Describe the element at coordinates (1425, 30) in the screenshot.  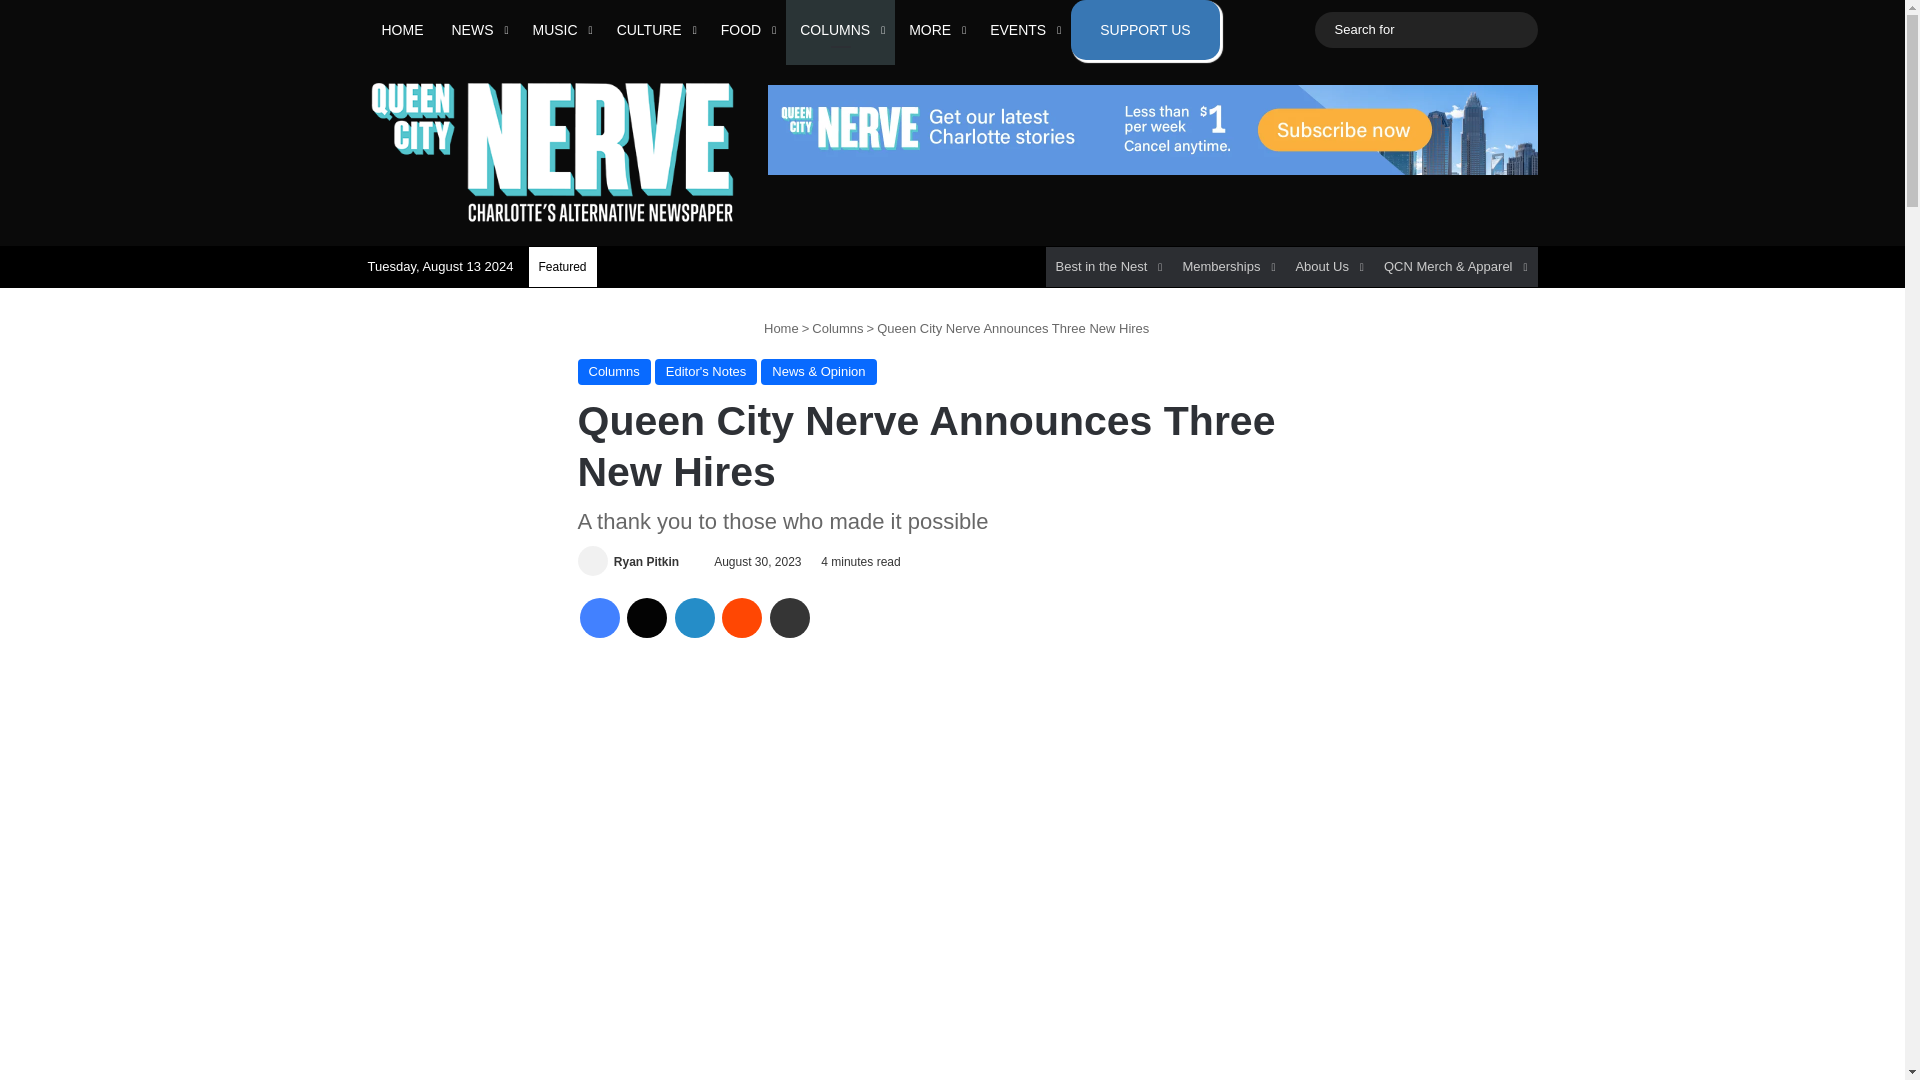
I see `Search for` at that location.